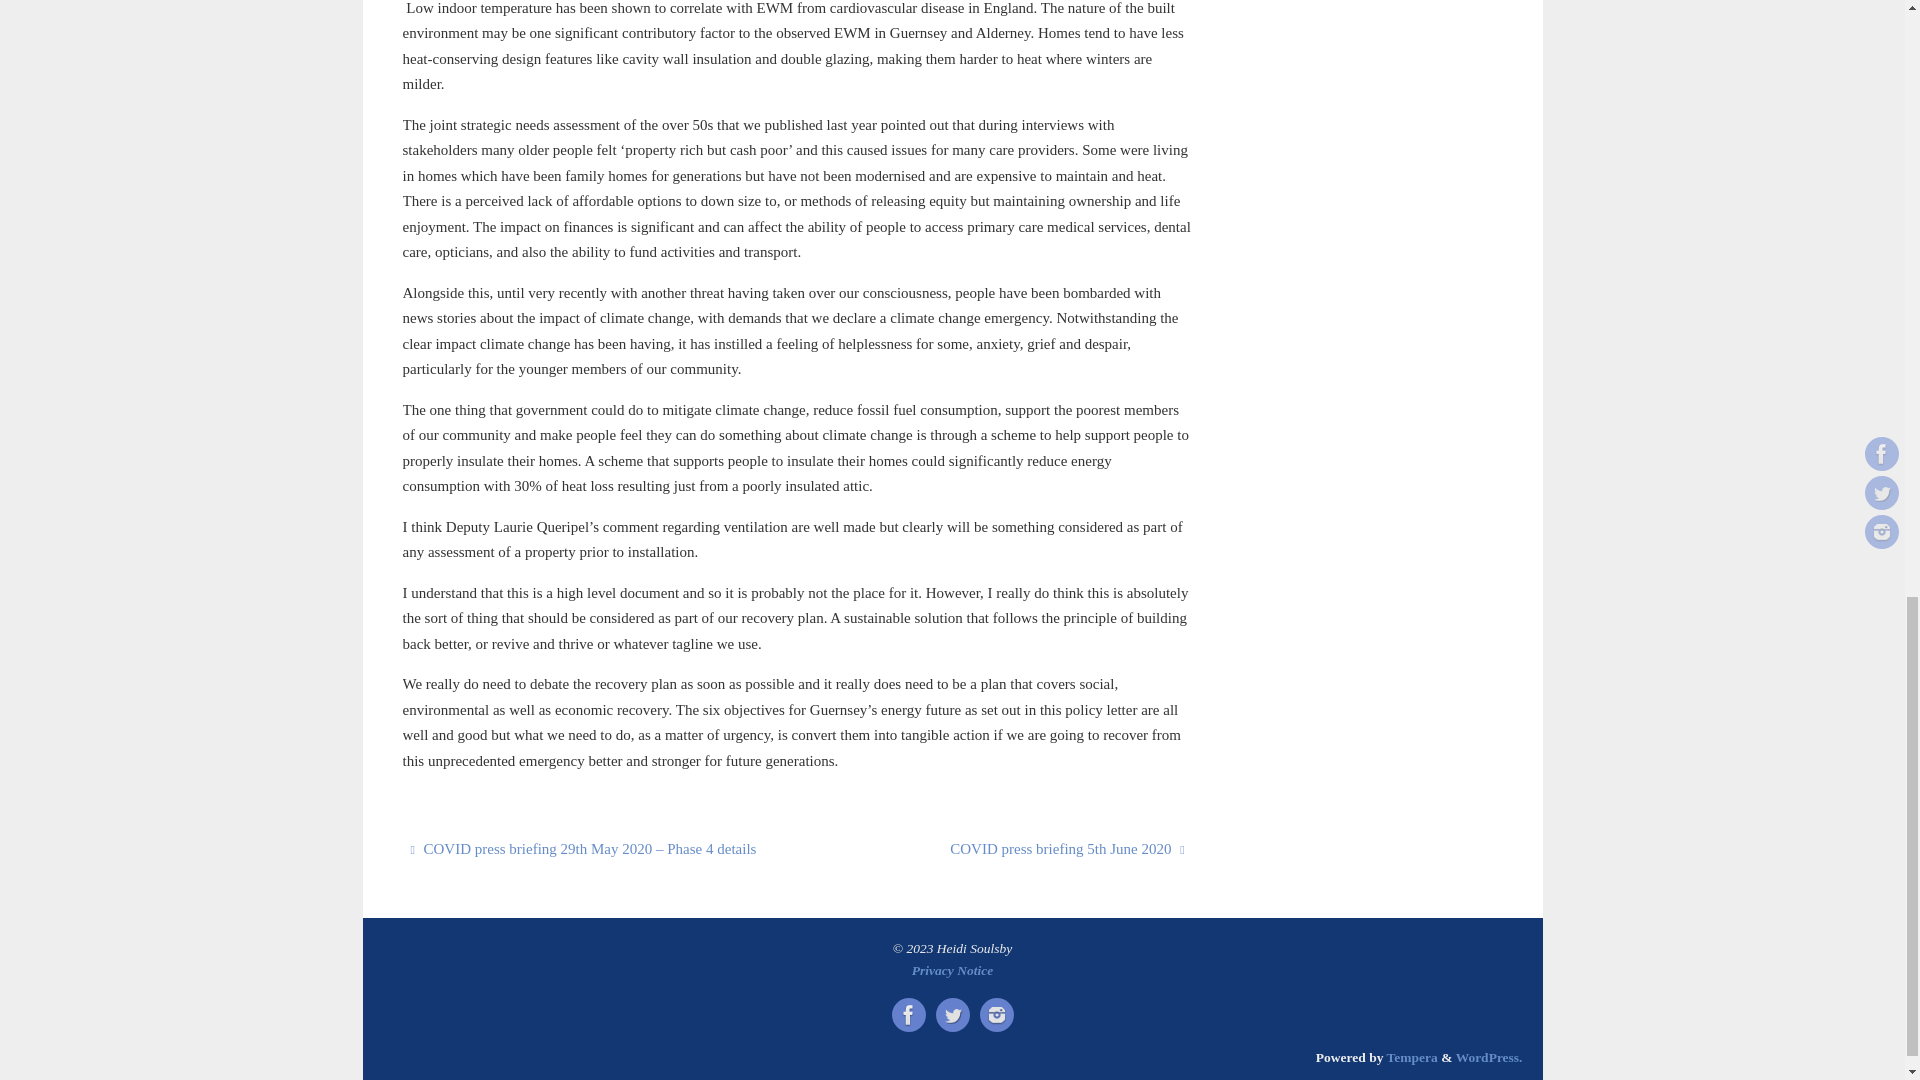 The image size is (1920, 1080). I want to click on Heidi Soulsby, so click(908, 1014).